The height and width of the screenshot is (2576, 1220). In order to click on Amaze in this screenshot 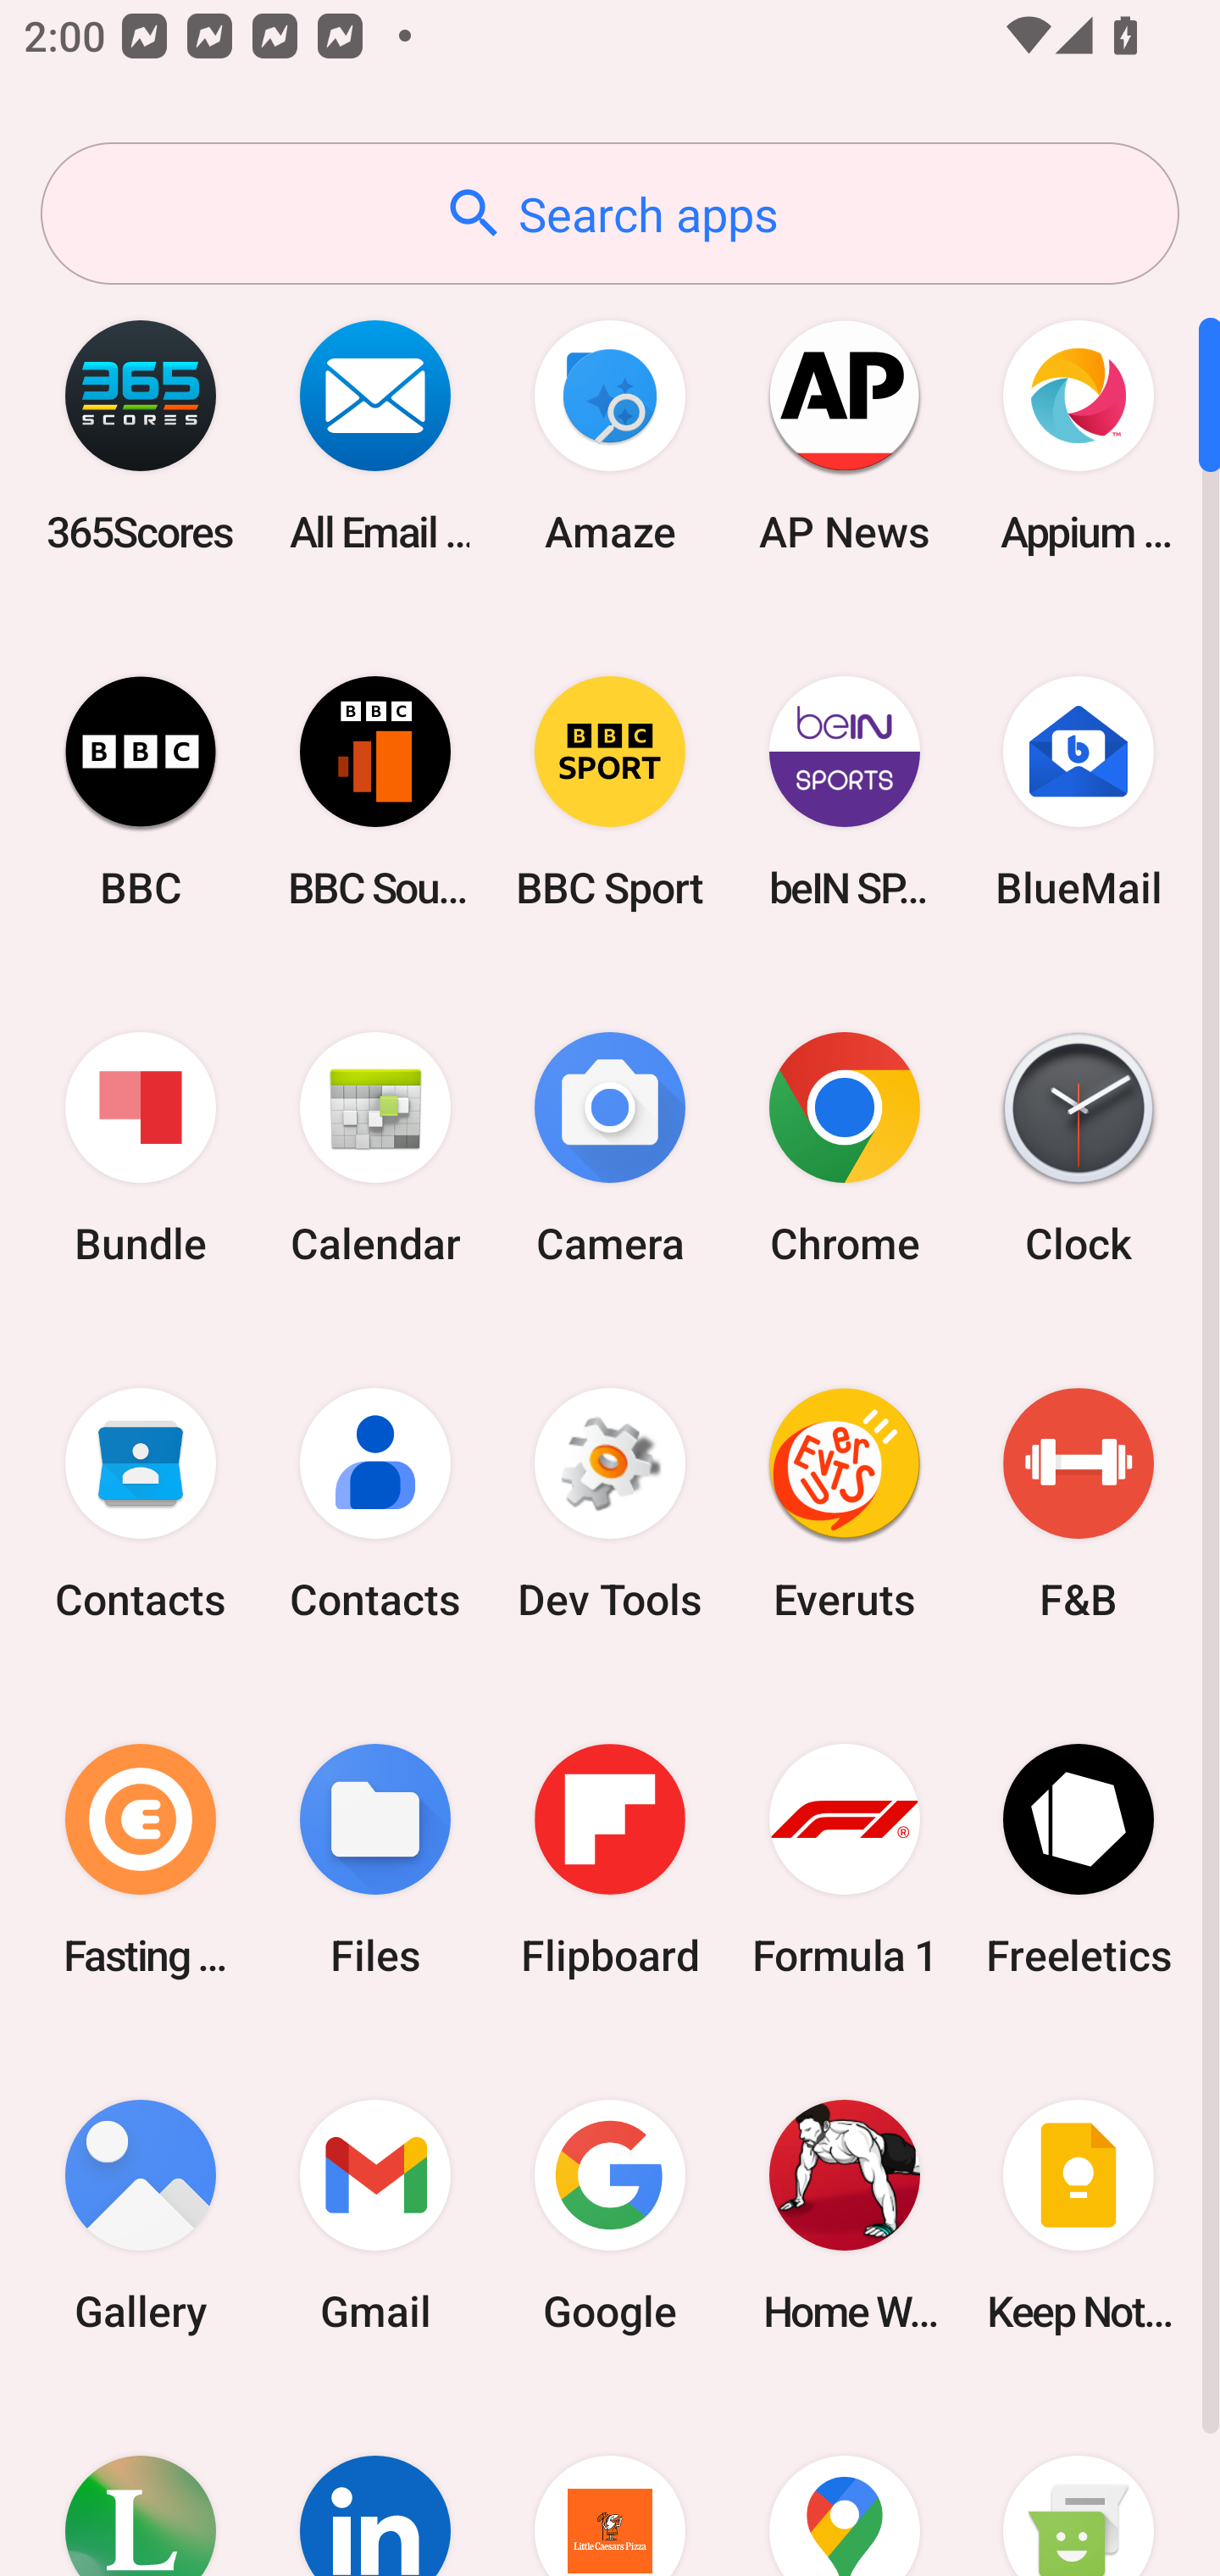, I will do `click(610, 436)`.